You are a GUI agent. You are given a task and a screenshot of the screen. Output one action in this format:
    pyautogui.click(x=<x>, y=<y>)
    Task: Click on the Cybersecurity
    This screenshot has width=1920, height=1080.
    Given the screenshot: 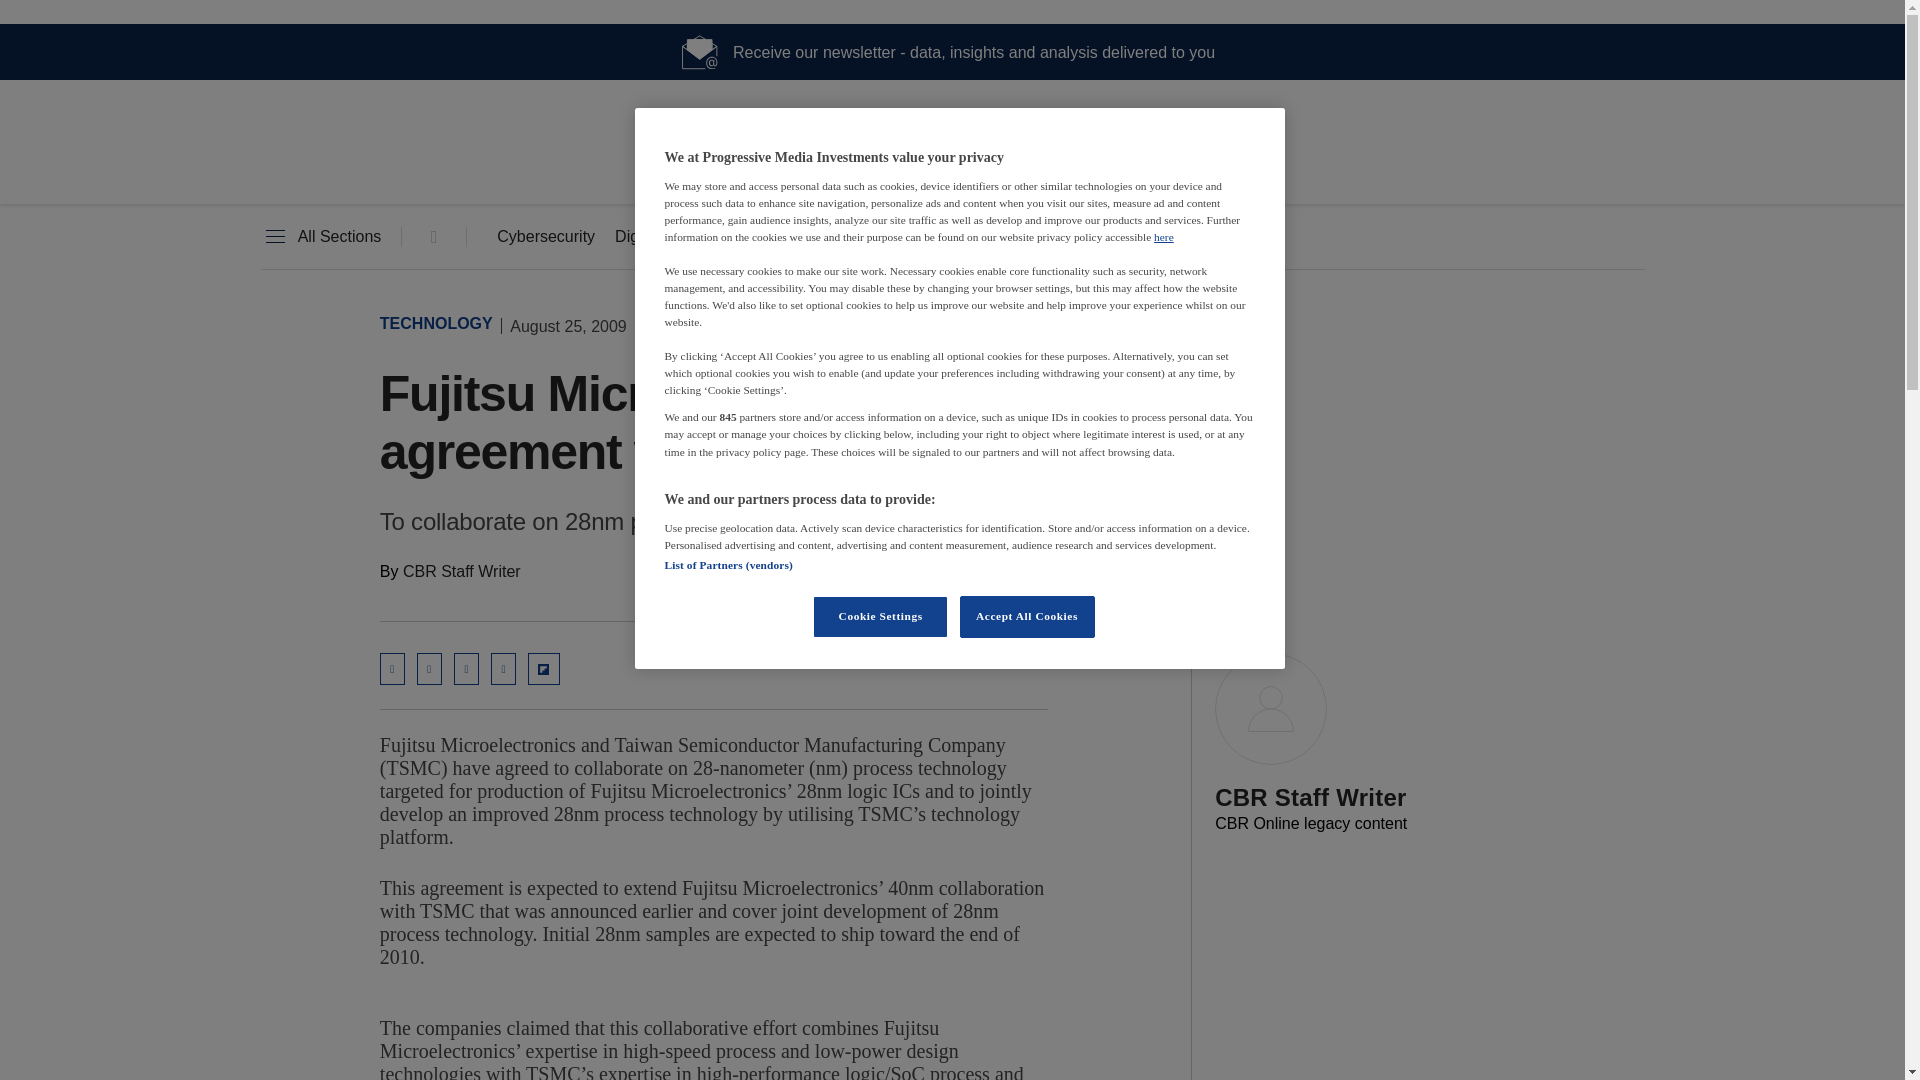 What is the action you would take?
    pyautogui.click(x=546, y=237)
    